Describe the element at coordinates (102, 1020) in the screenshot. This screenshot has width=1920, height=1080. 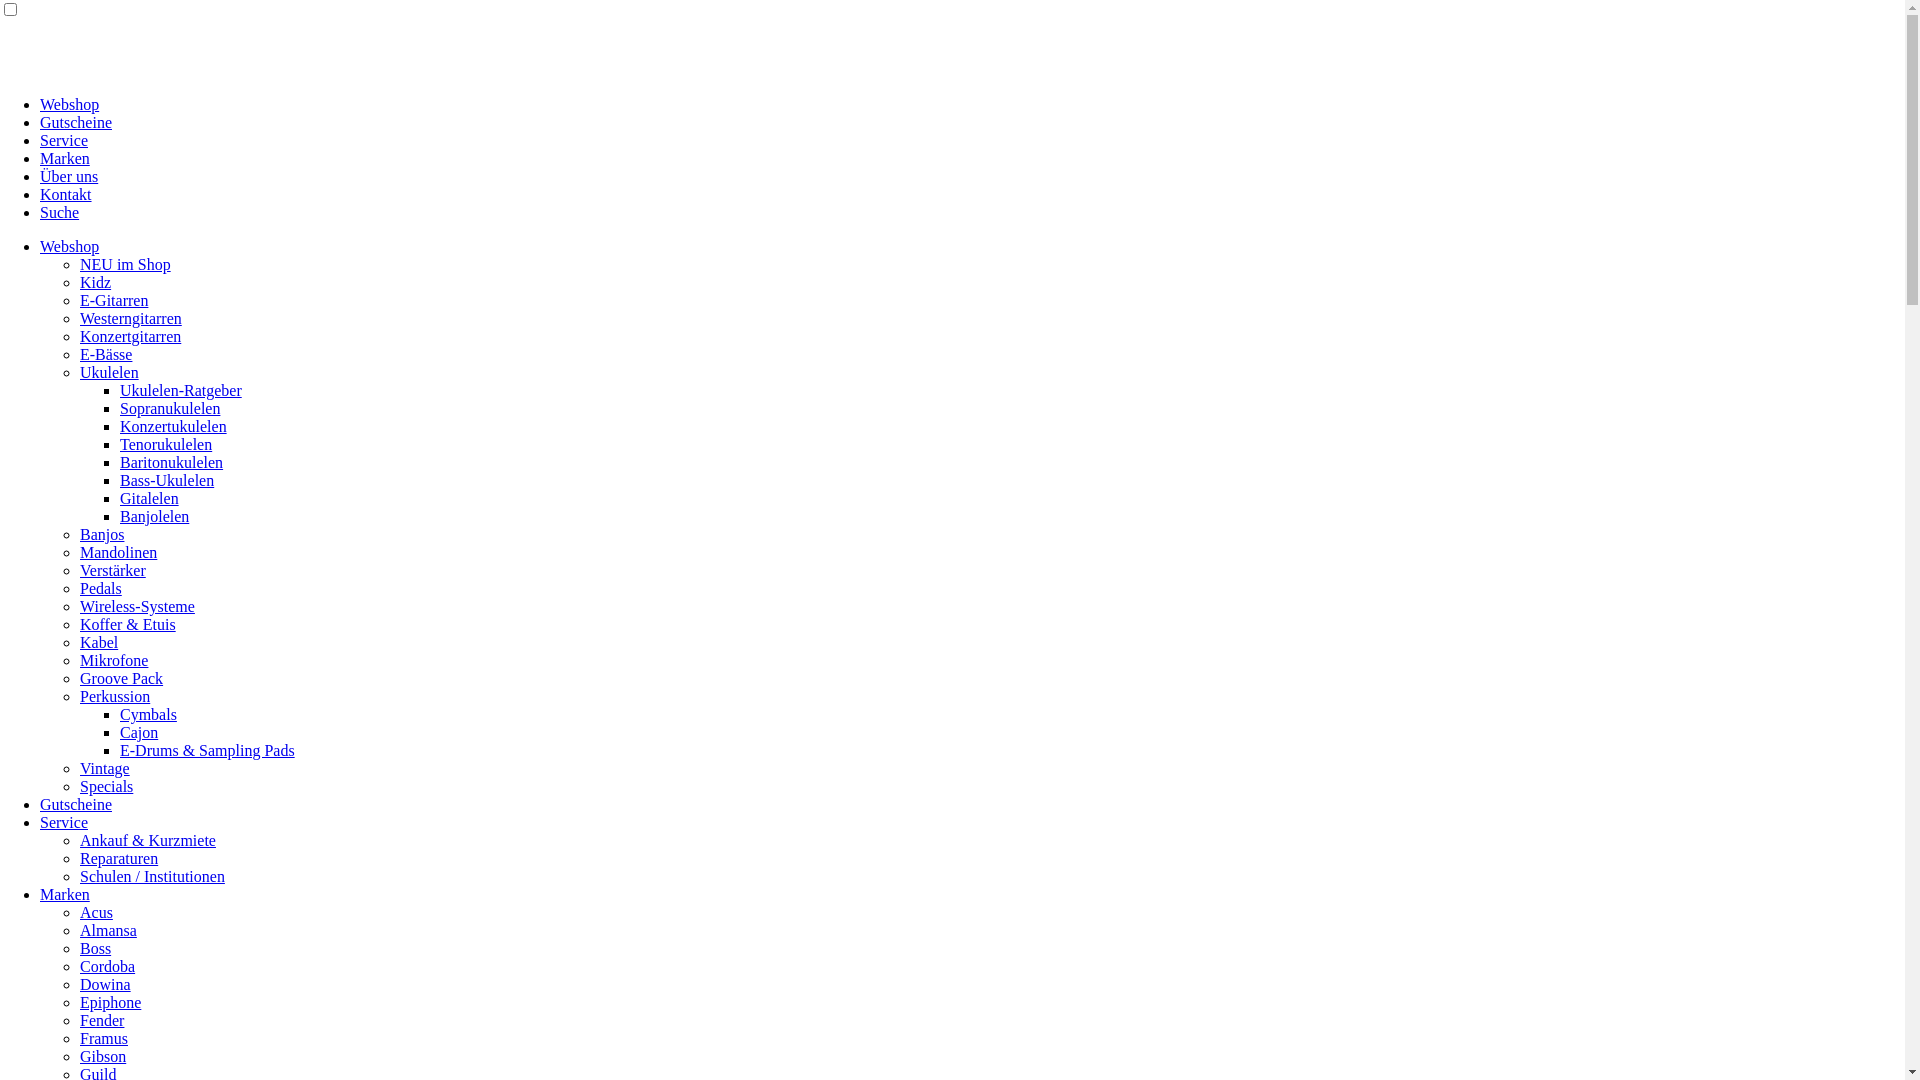
I see `Fender` at that location.